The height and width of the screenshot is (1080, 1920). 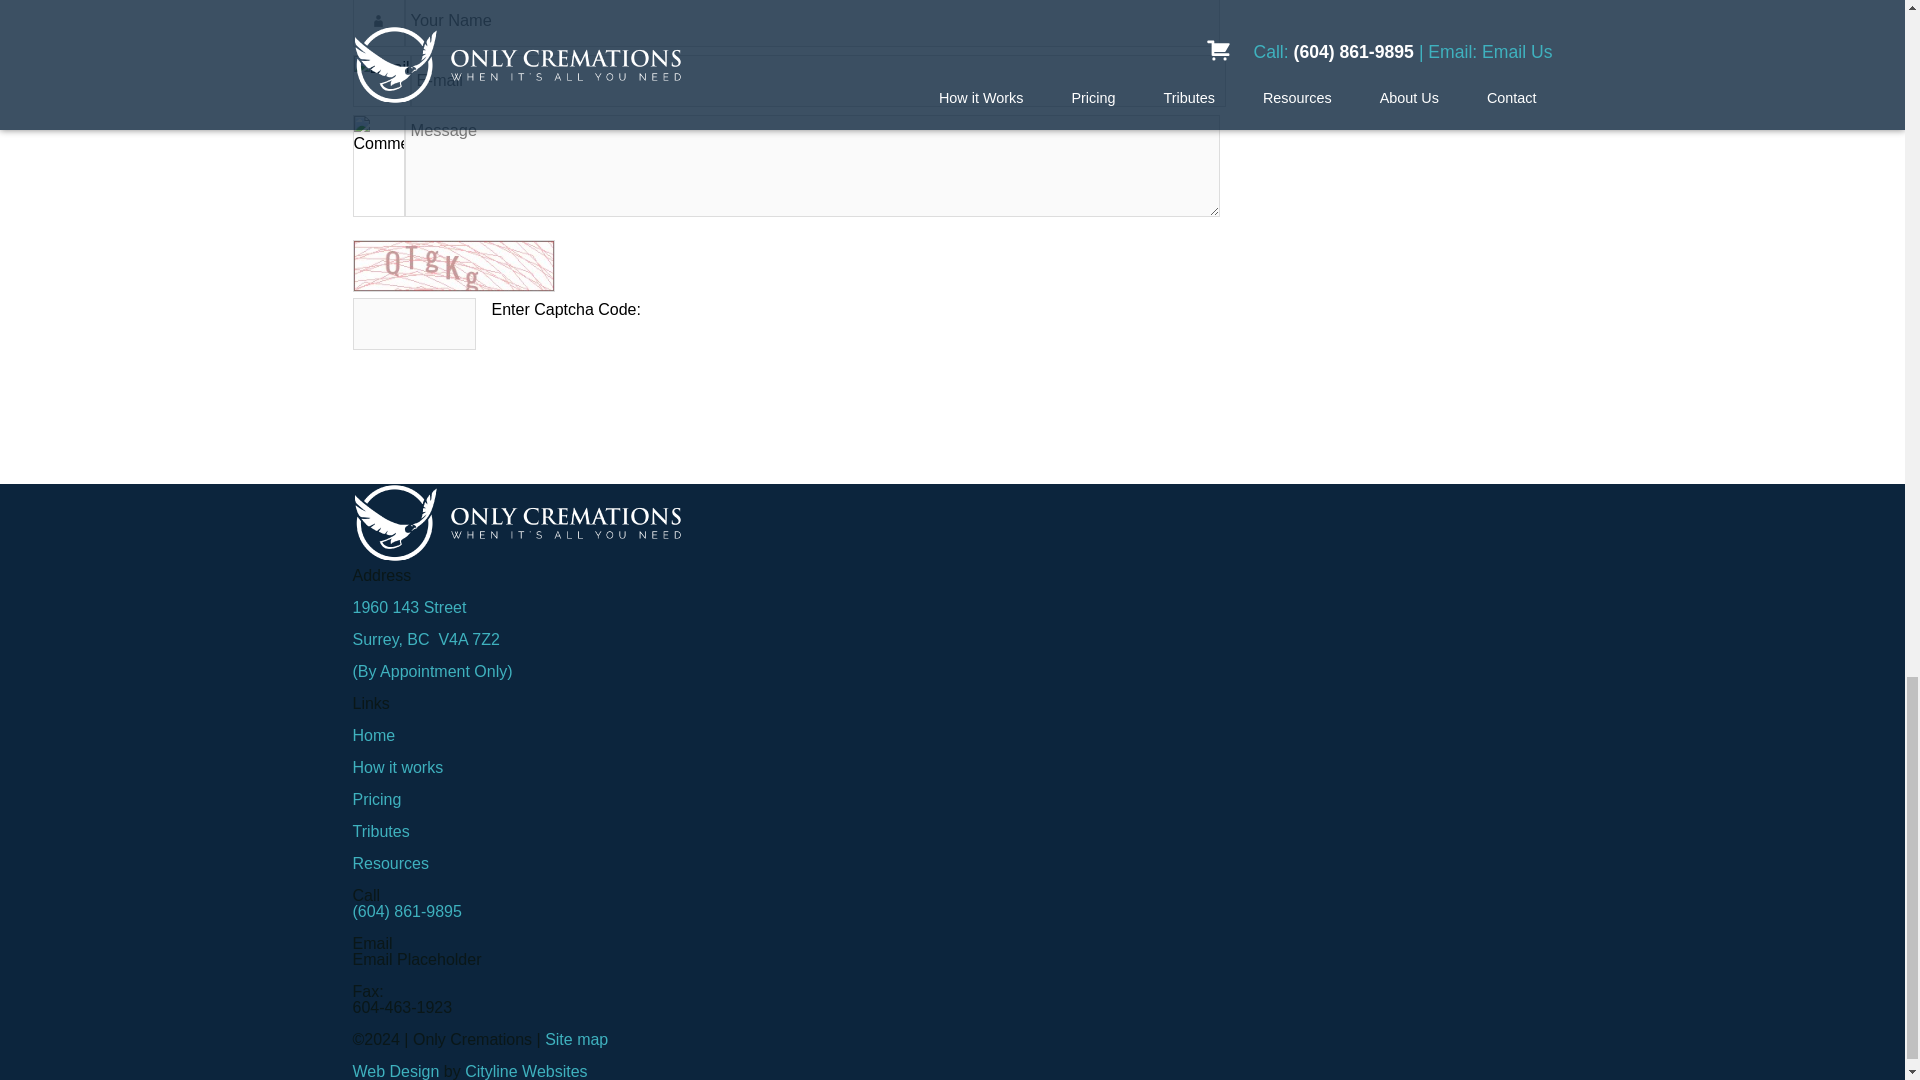 I want to click on Resources, so click(x=390, y=863).